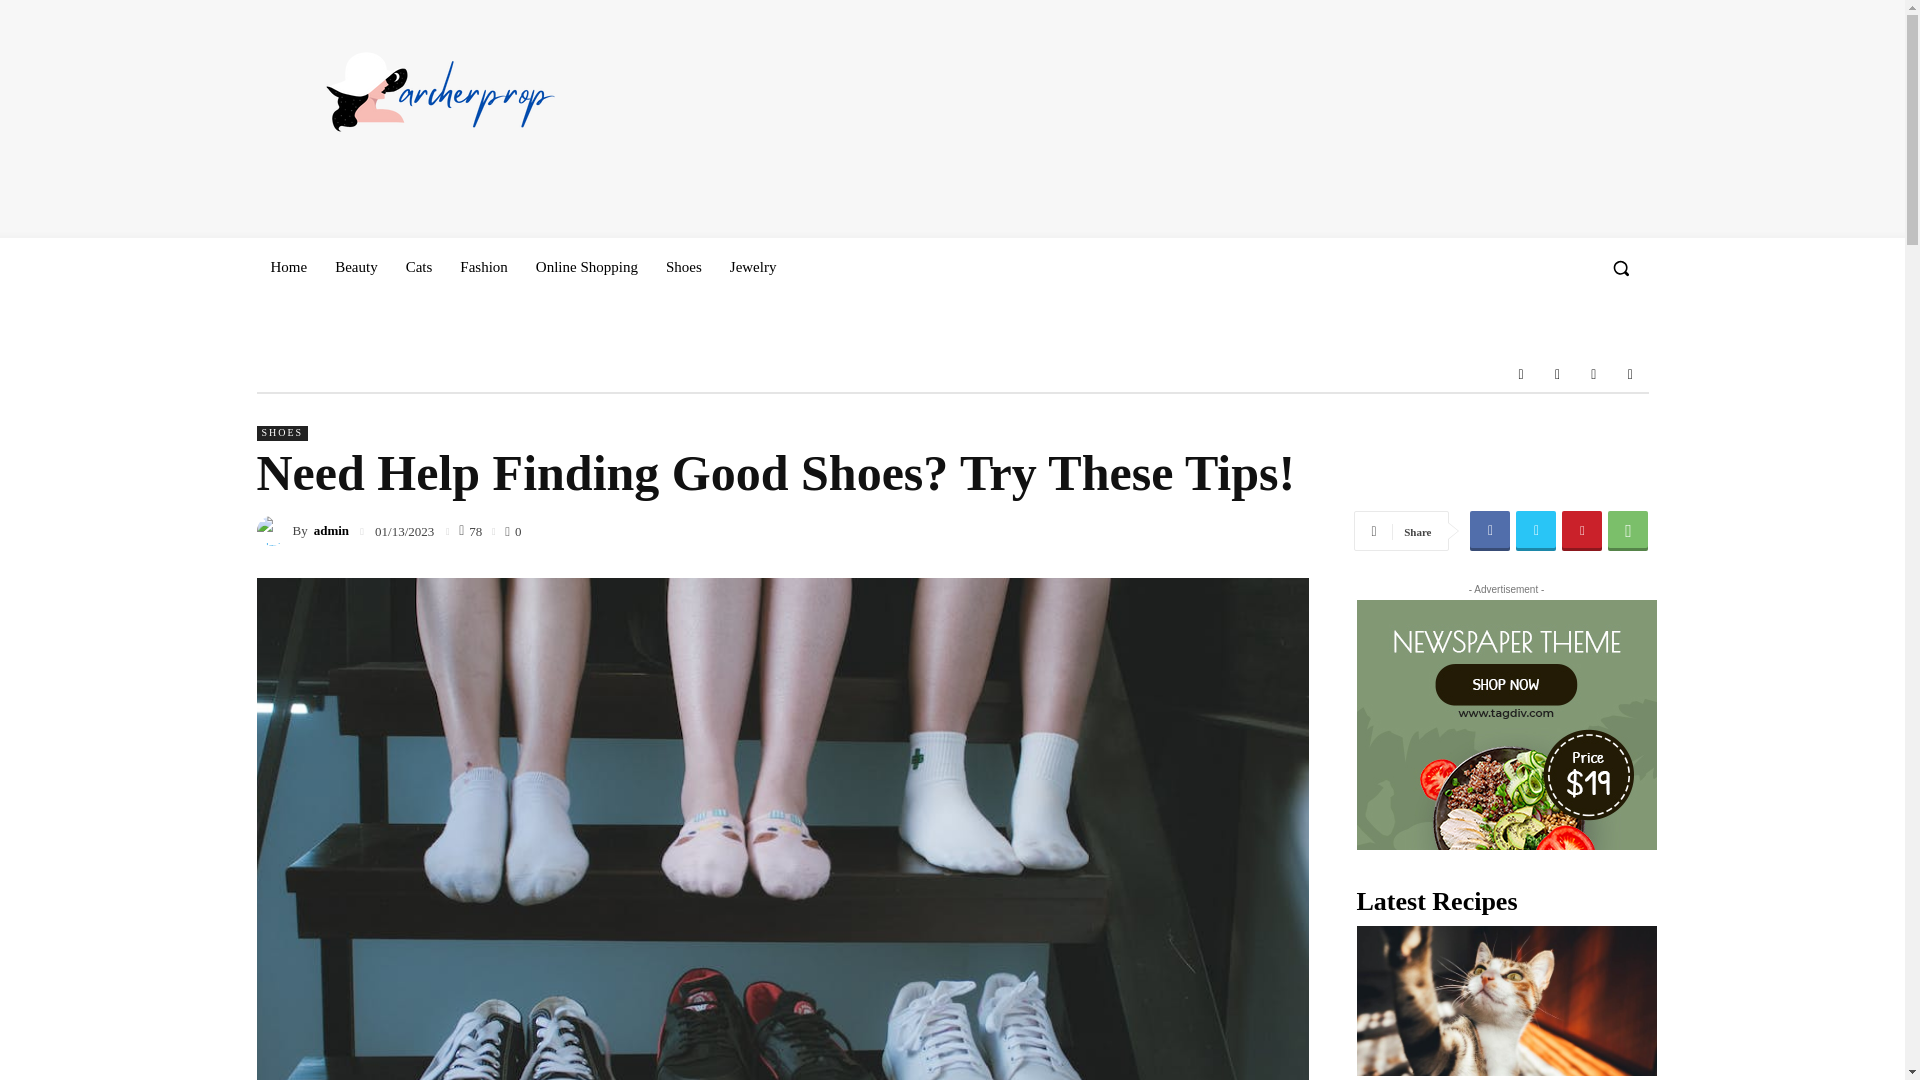  Describe the element at coordinates (1521, 374) in the screenshot. I see `Facebook` at that location.